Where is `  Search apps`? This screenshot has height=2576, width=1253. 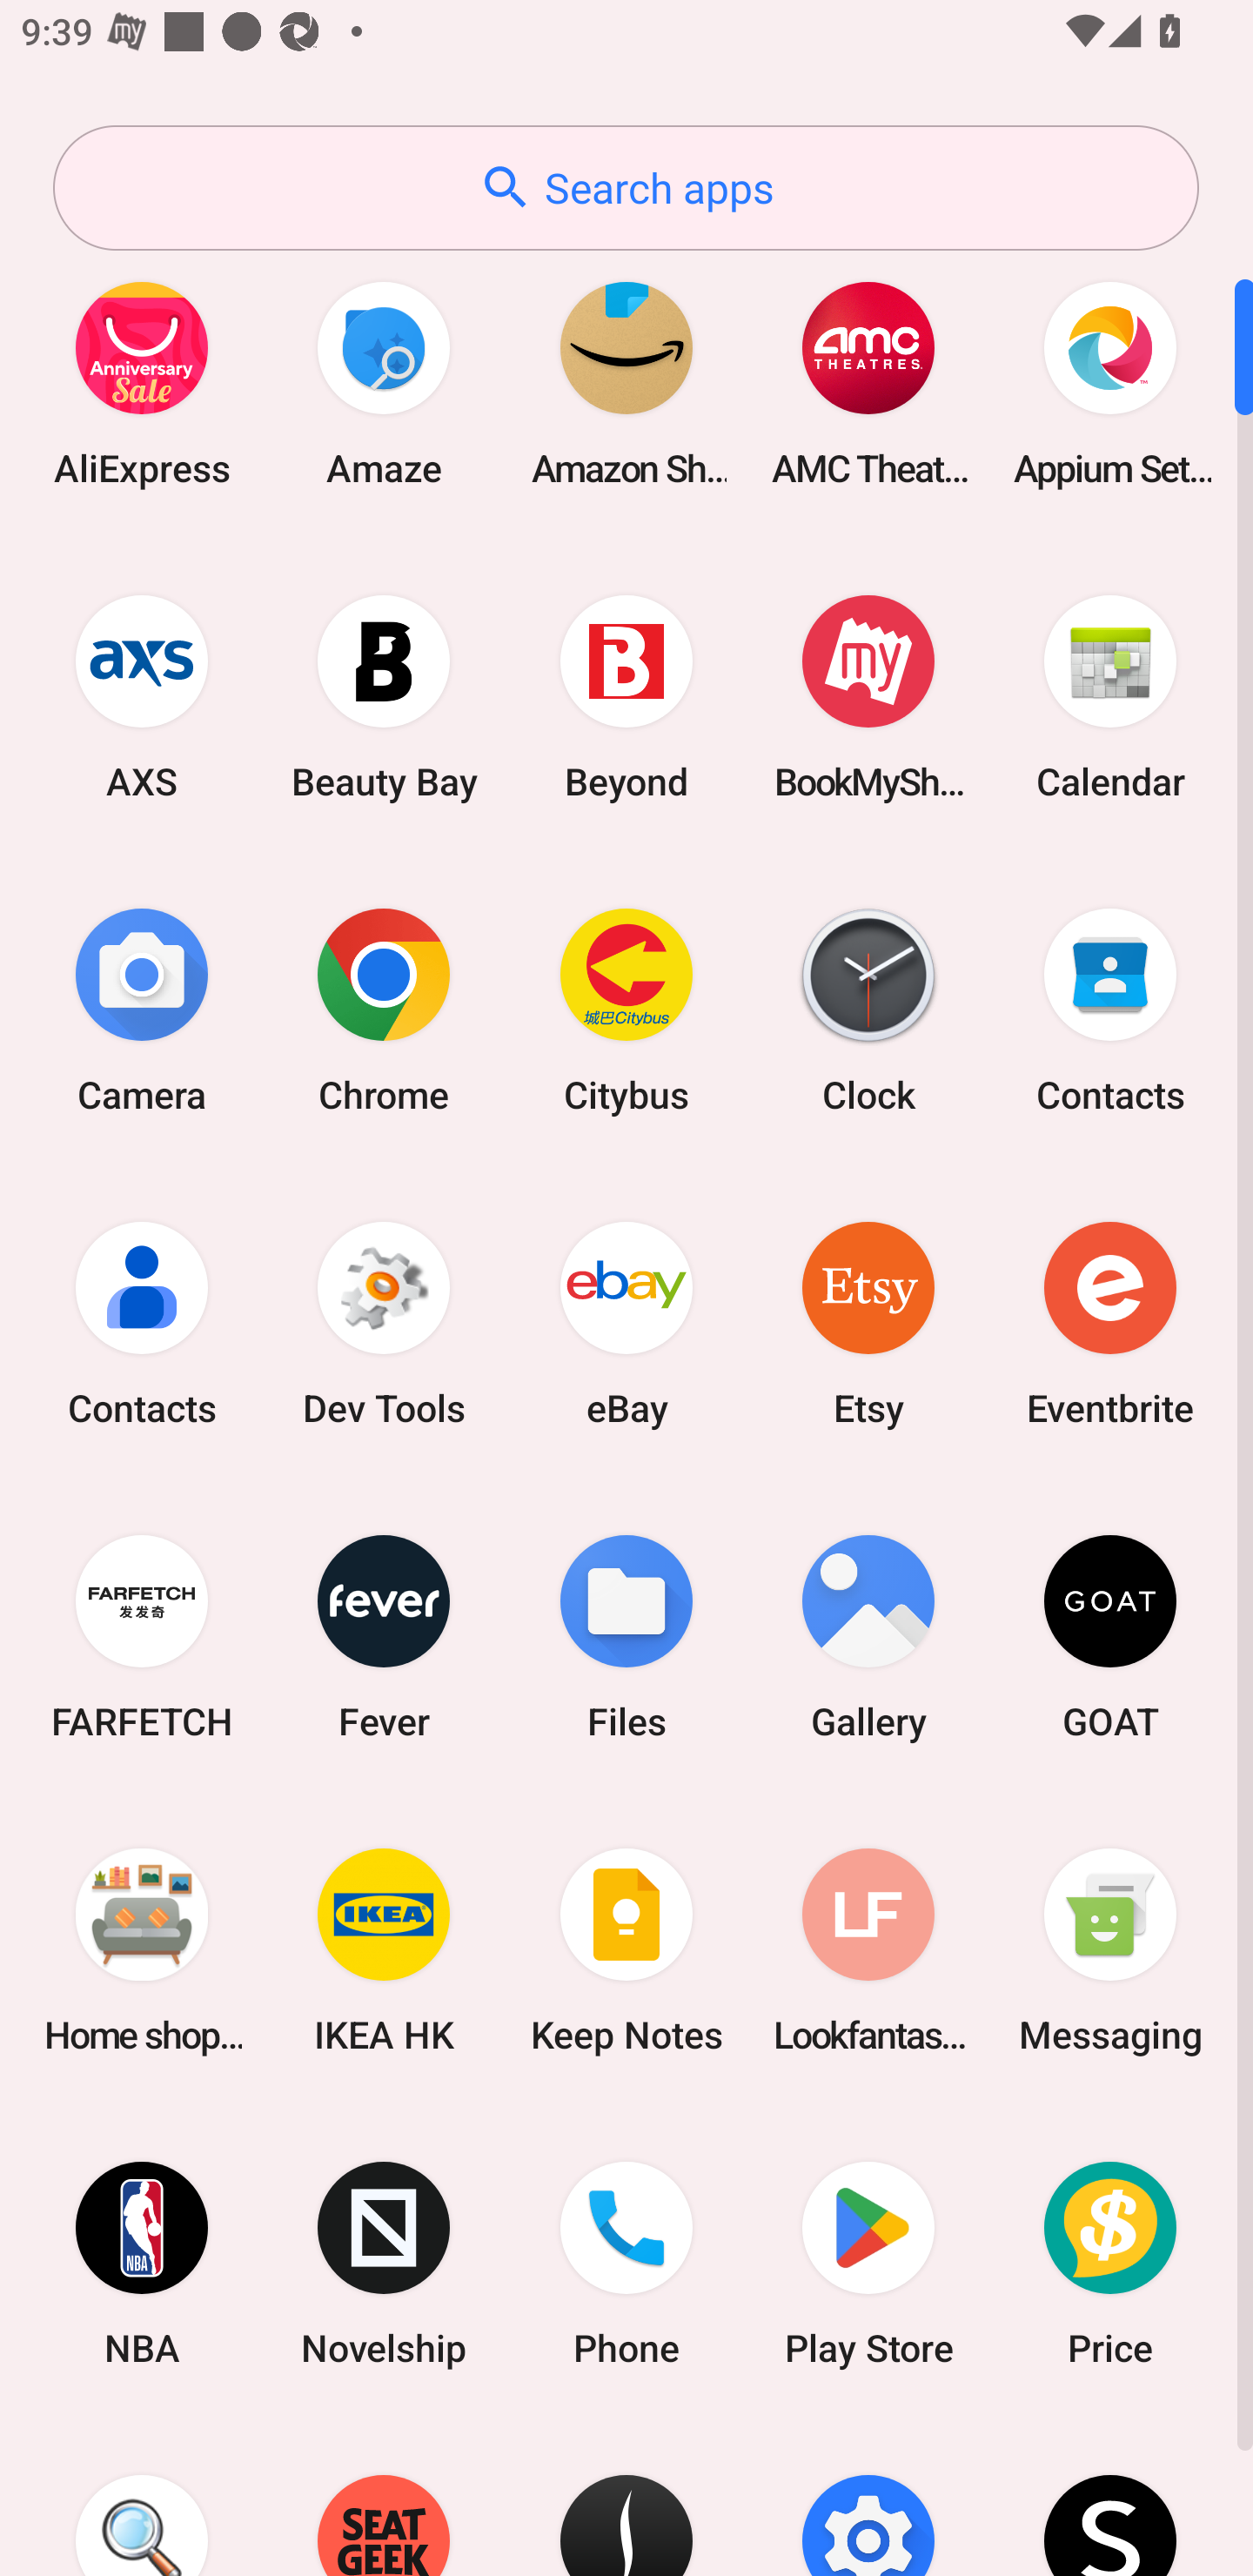   Search apps is located at coordinates (626, 188).